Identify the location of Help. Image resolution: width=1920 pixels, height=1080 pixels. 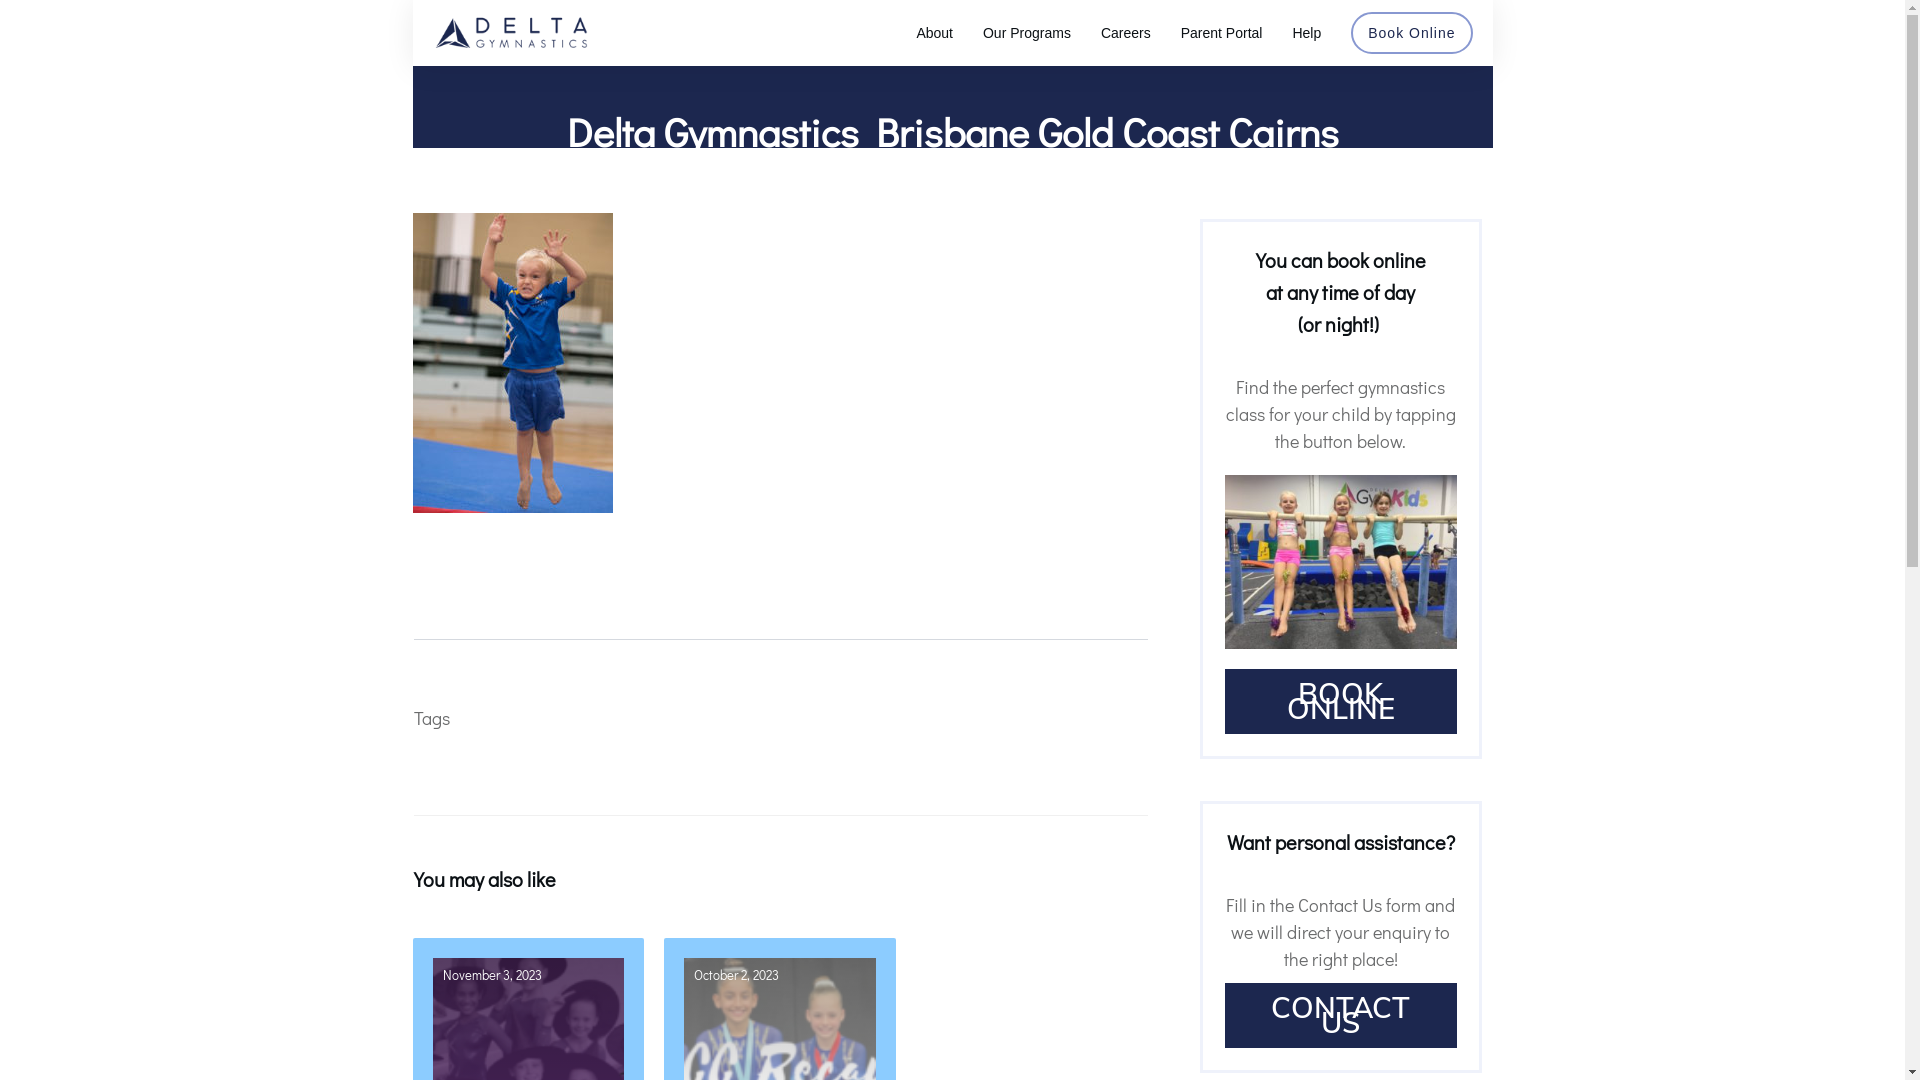
(1306, 33).